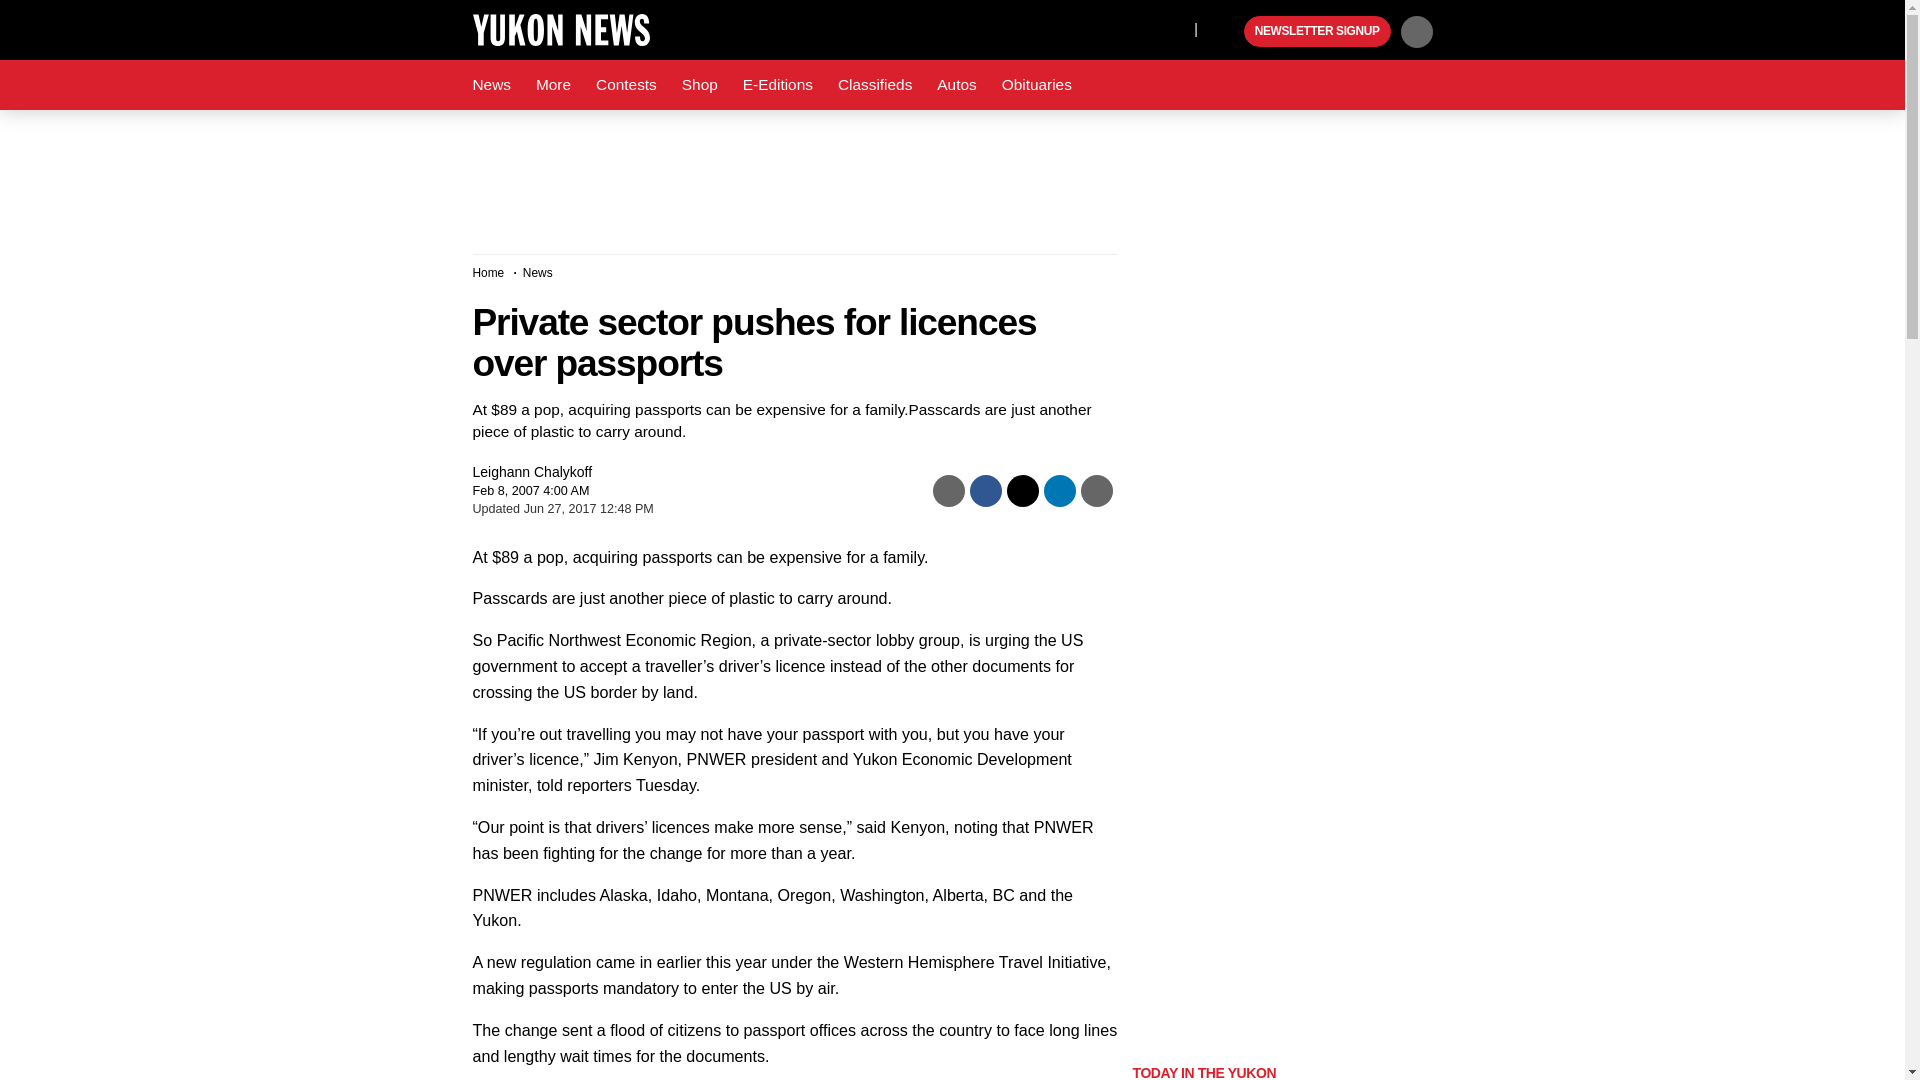 The image size is (1920, 1080). What do you see at coordinates (491, 85) in the screenshot?
I see `News` at bounding box center [491, 85].